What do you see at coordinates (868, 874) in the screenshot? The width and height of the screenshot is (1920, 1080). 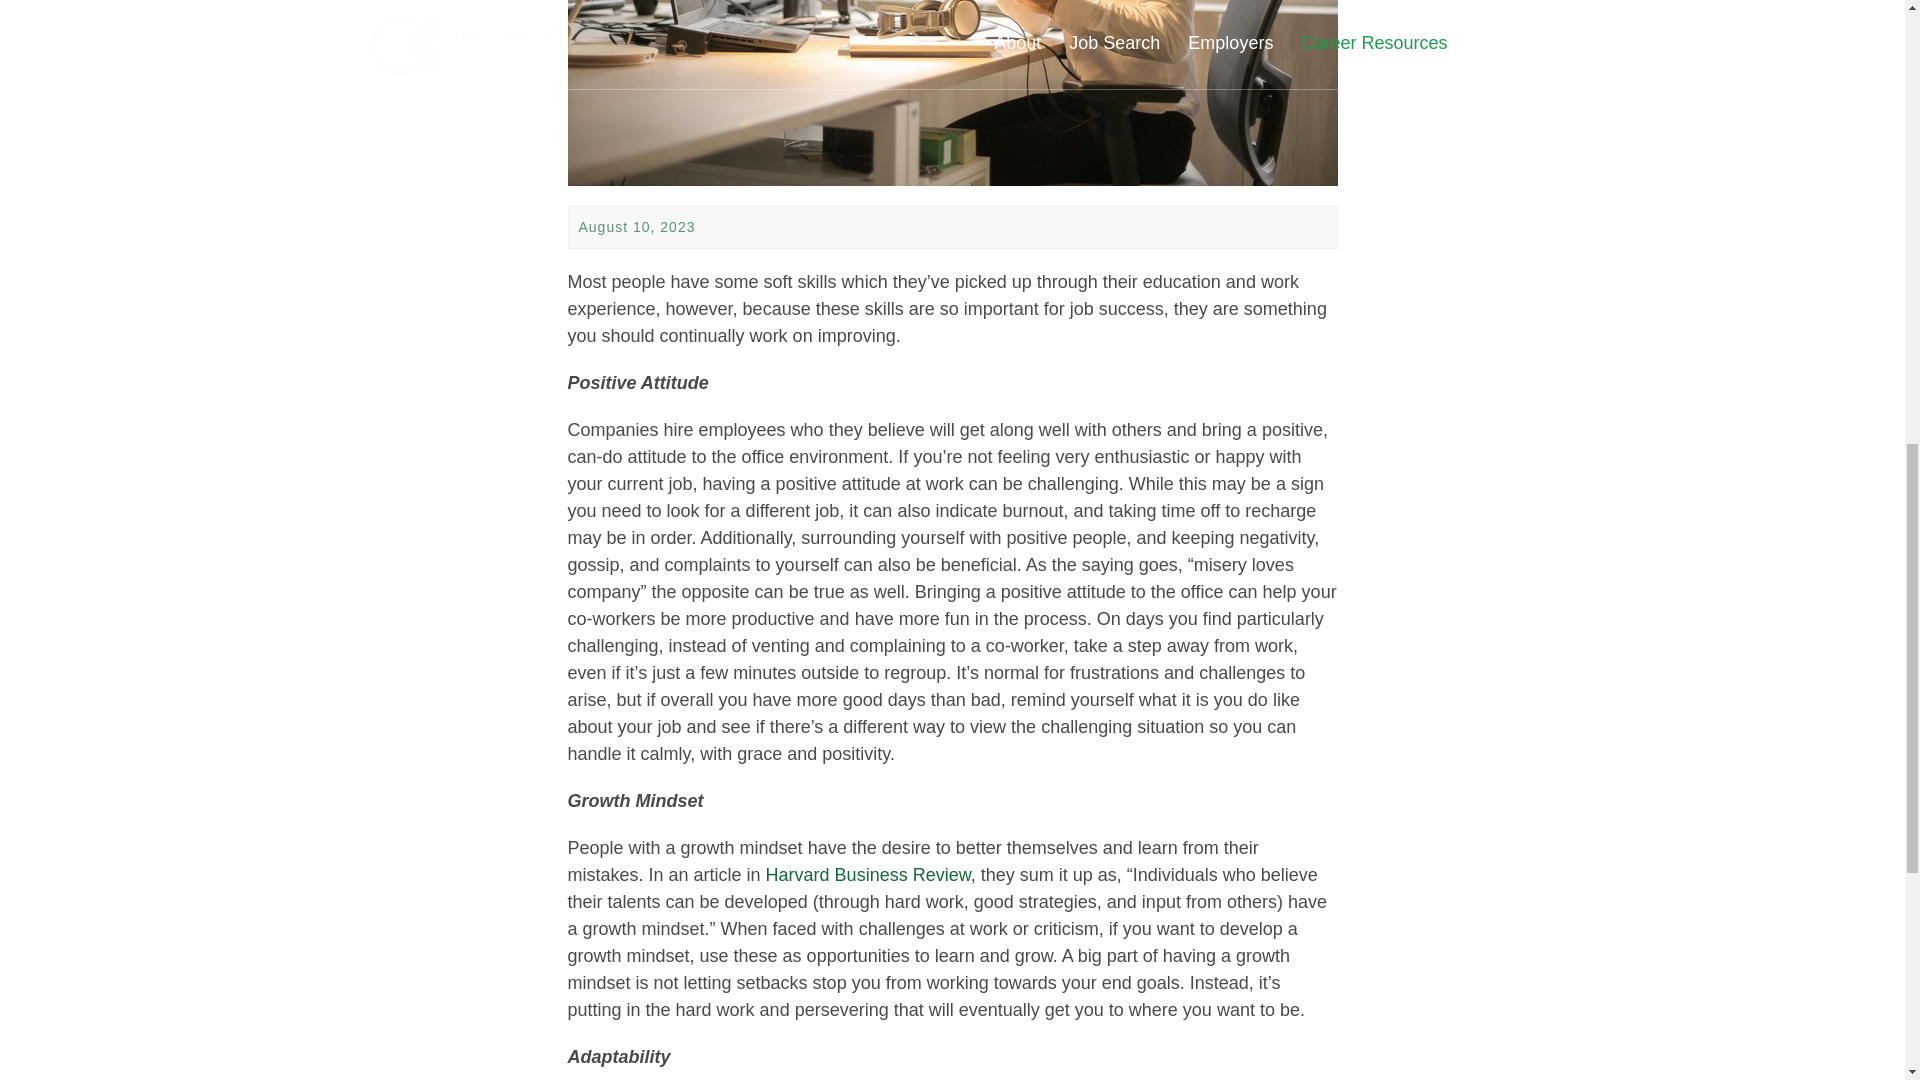 I see `Harvard Business Review` at bounding box center [868, 874].